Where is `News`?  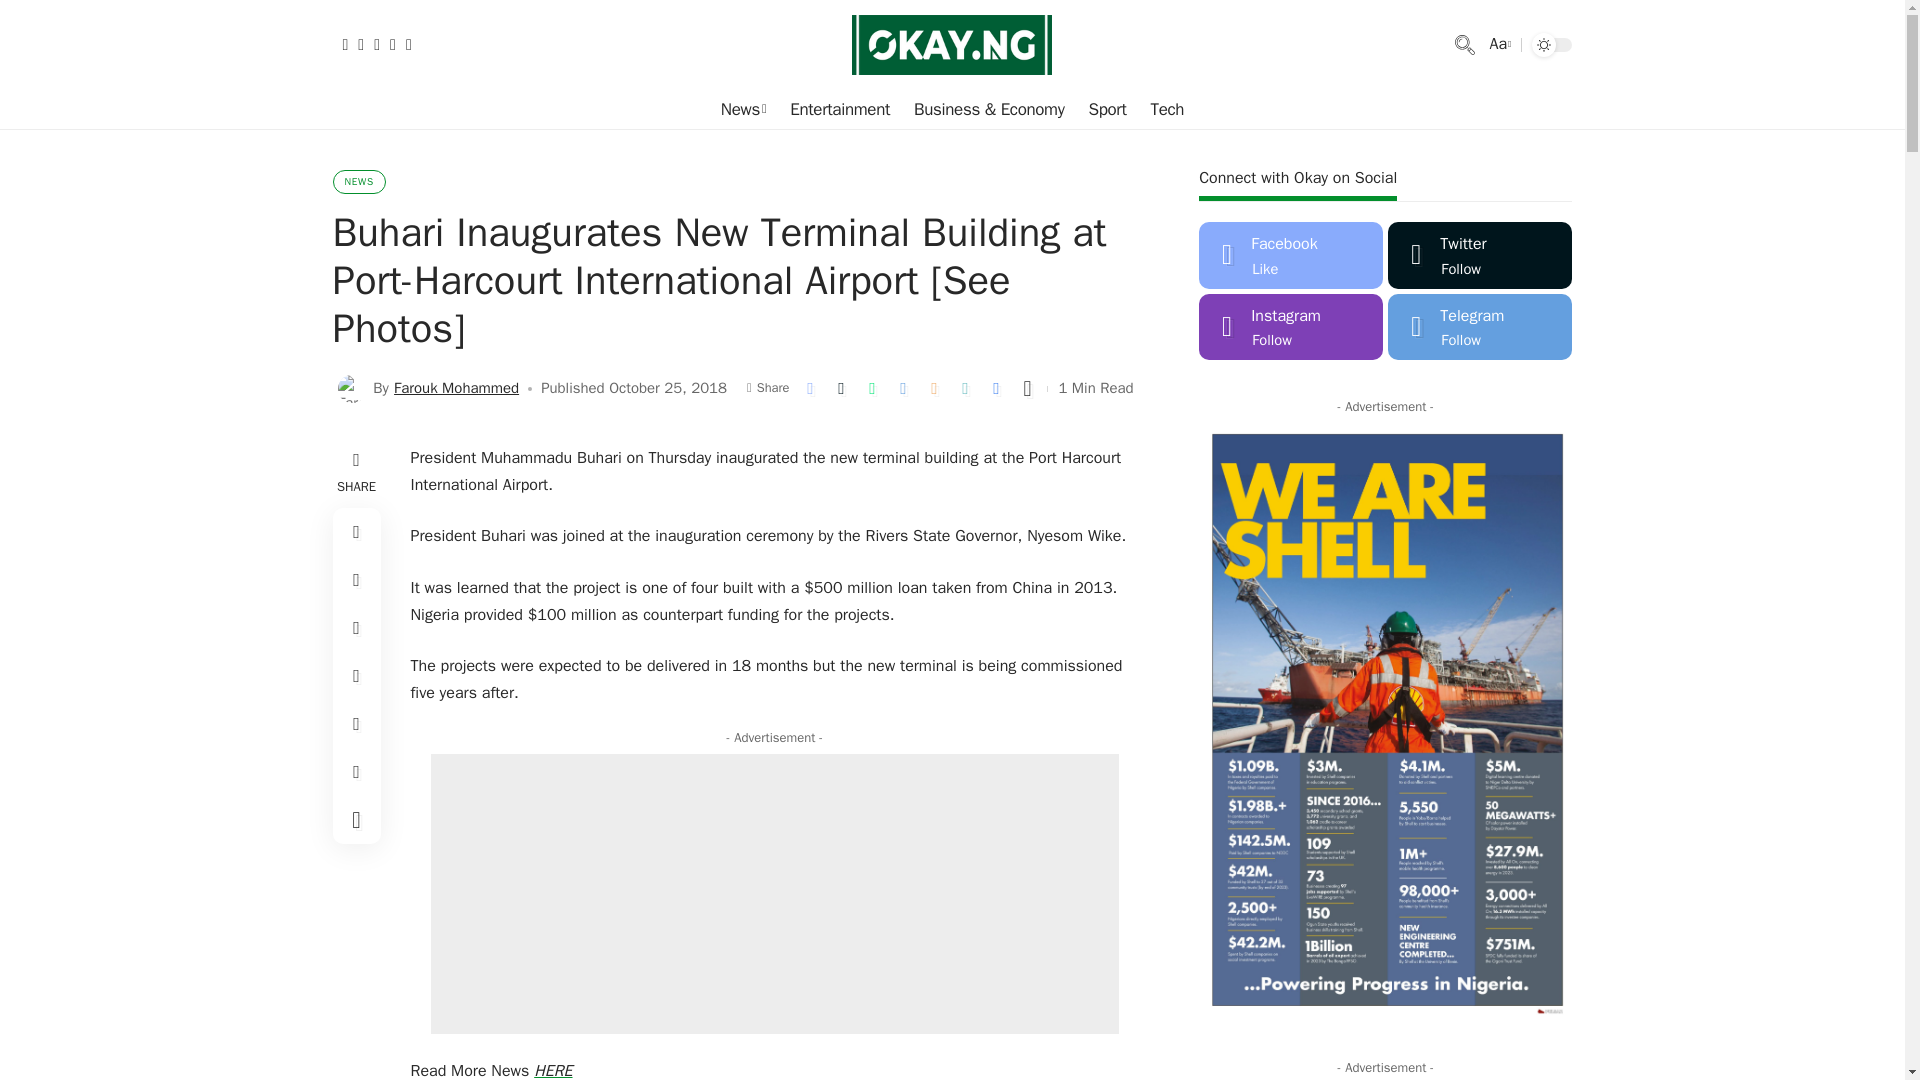 News is located at coordinates (742, 109).